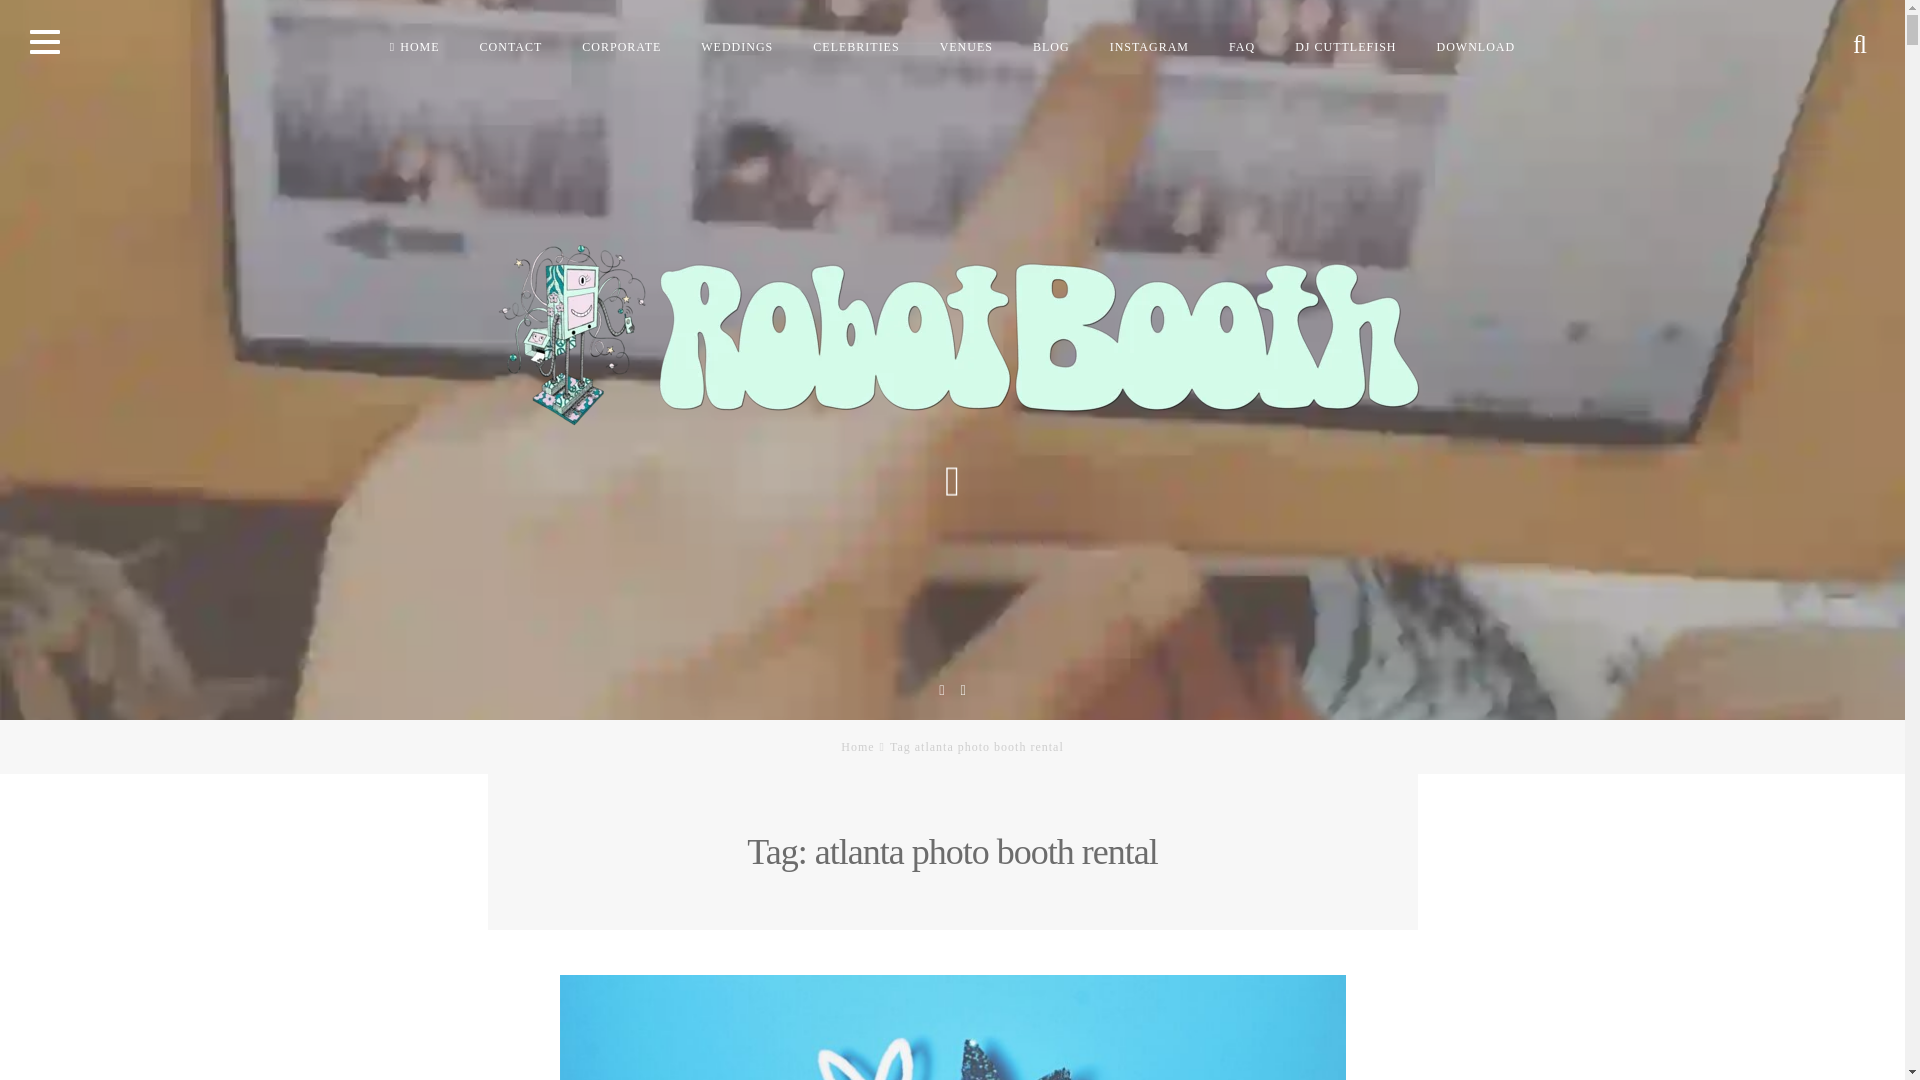 The height and width of the screenshot is (1080, 1920). Describe the element at coordinates (1150, 46) in the screenshot. I see `INSTAGRAM` at that location.